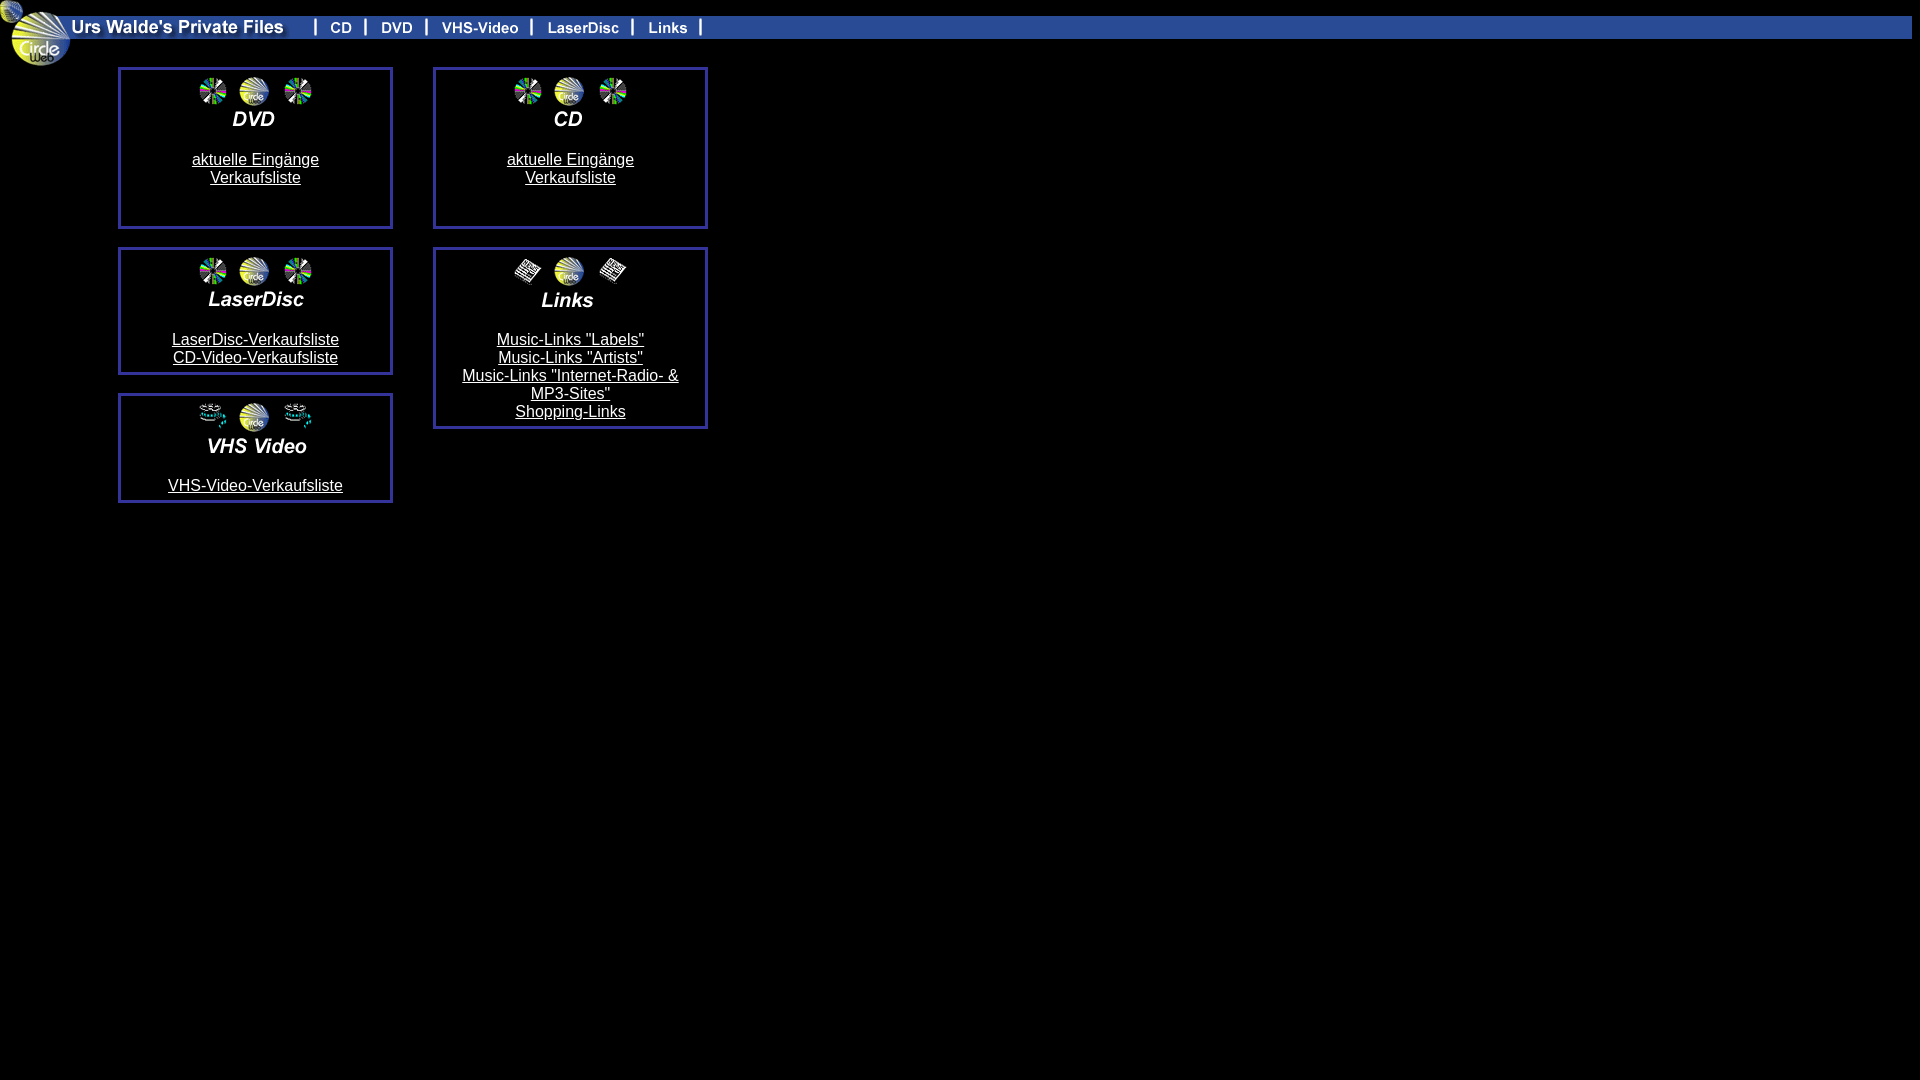  I want to click on Shopping-Links, so click(570, 412).